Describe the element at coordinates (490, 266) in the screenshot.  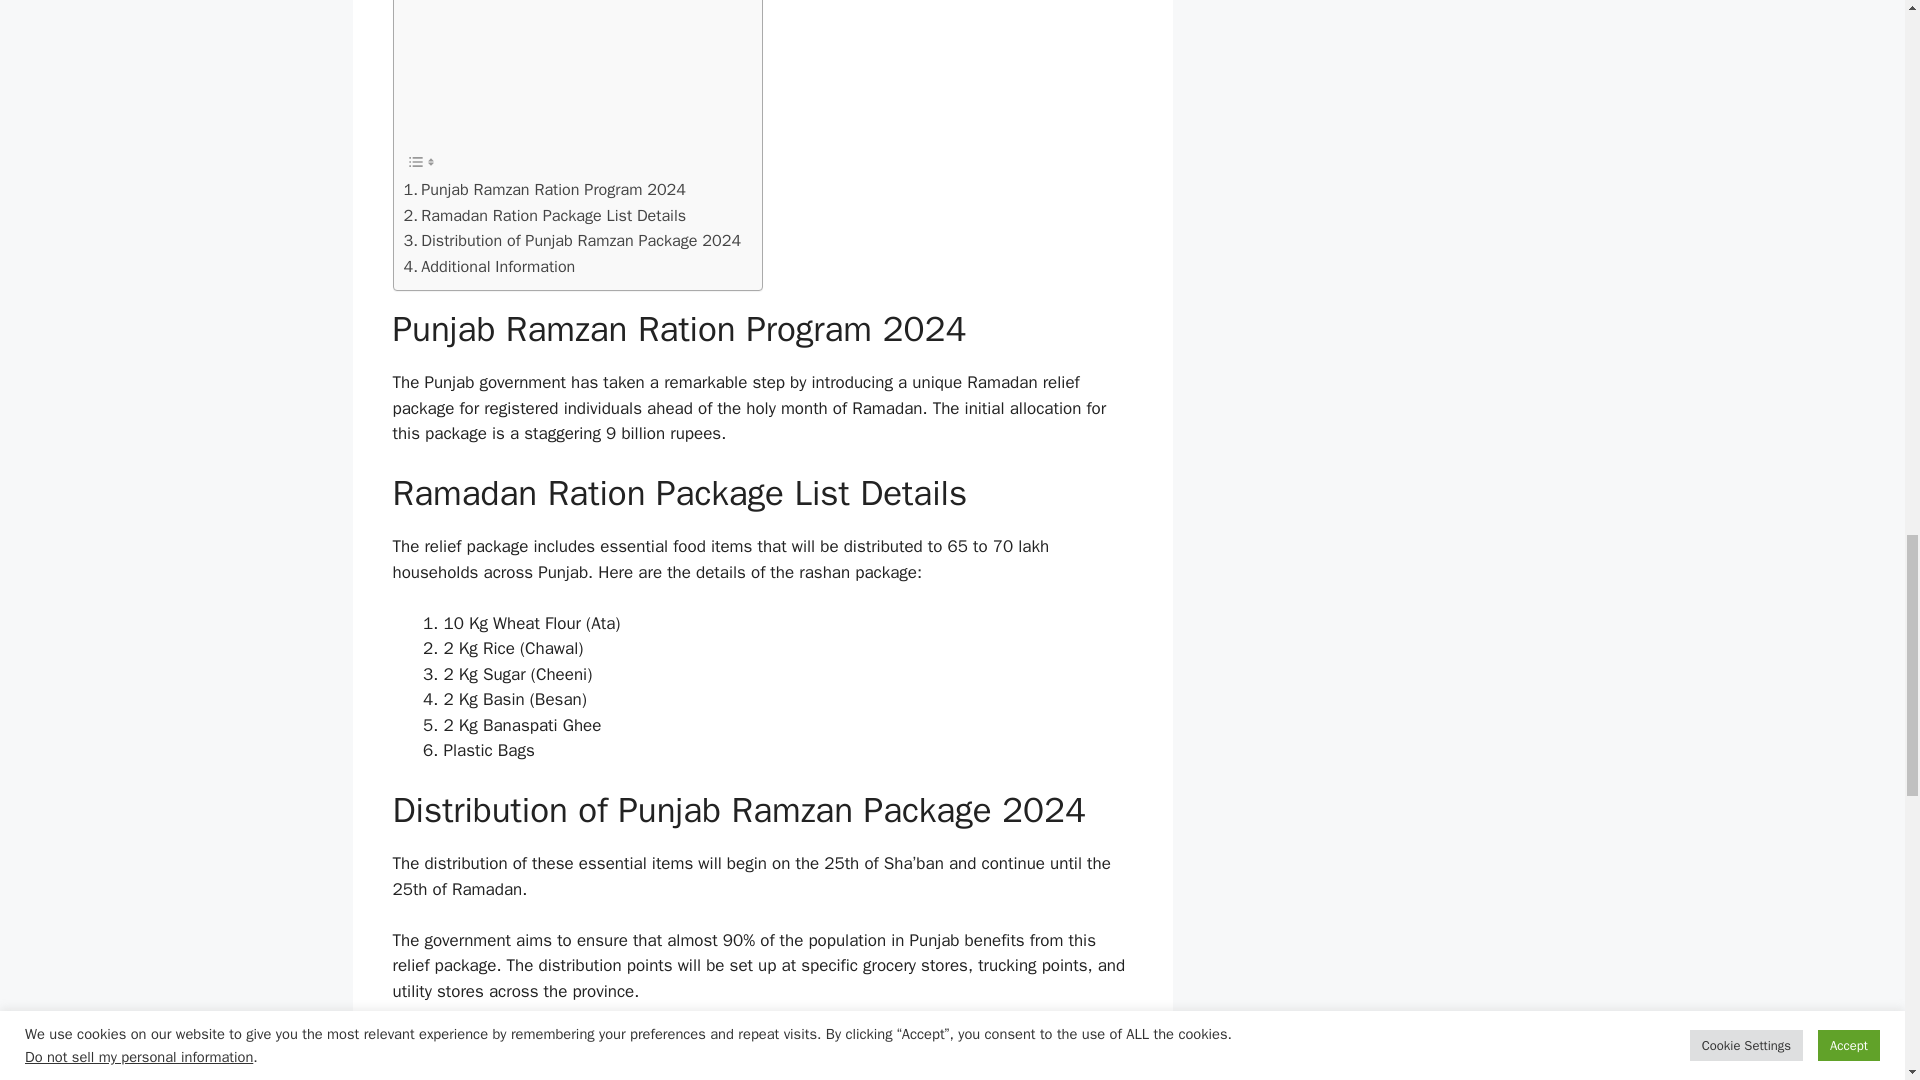
I see `Additional Information` at that location.